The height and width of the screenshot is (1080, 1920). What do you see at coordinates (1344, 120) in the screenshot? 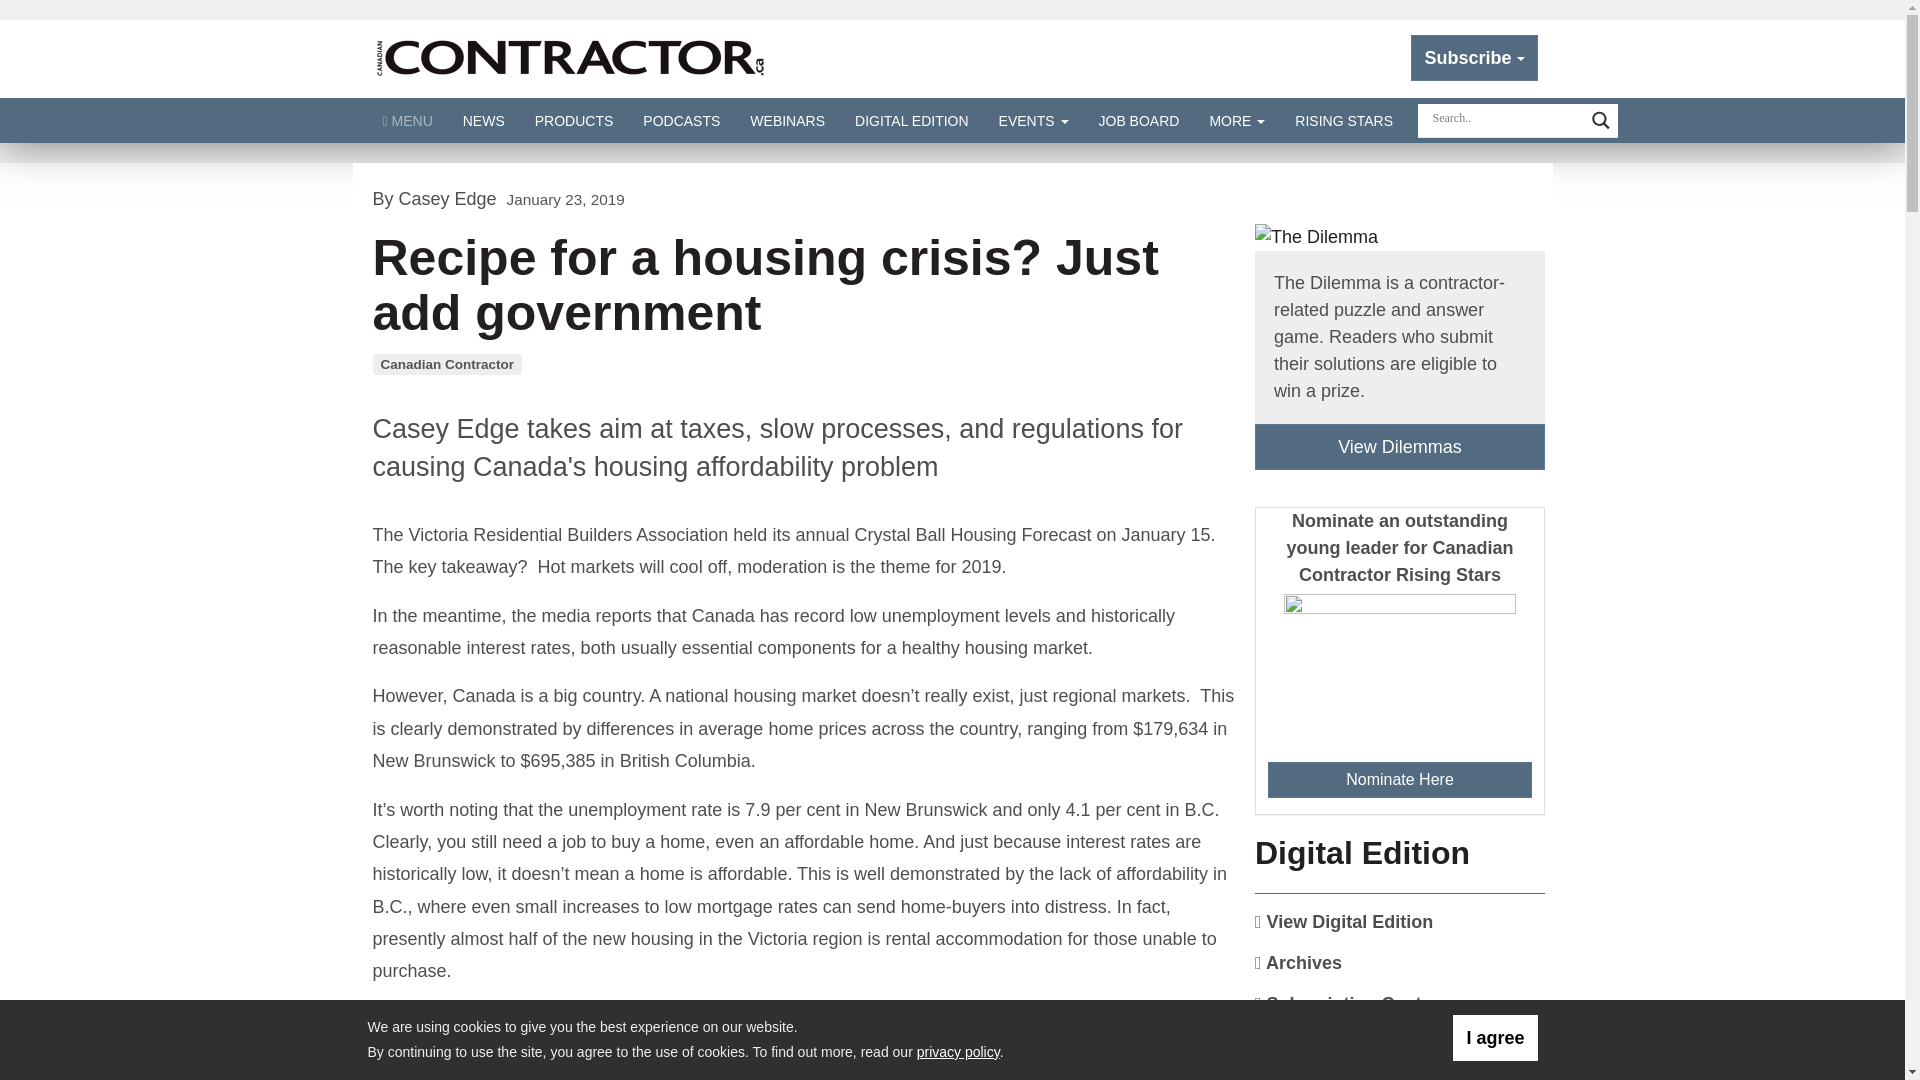
I see `RISING STARS` at bounding box center [1344, 120].